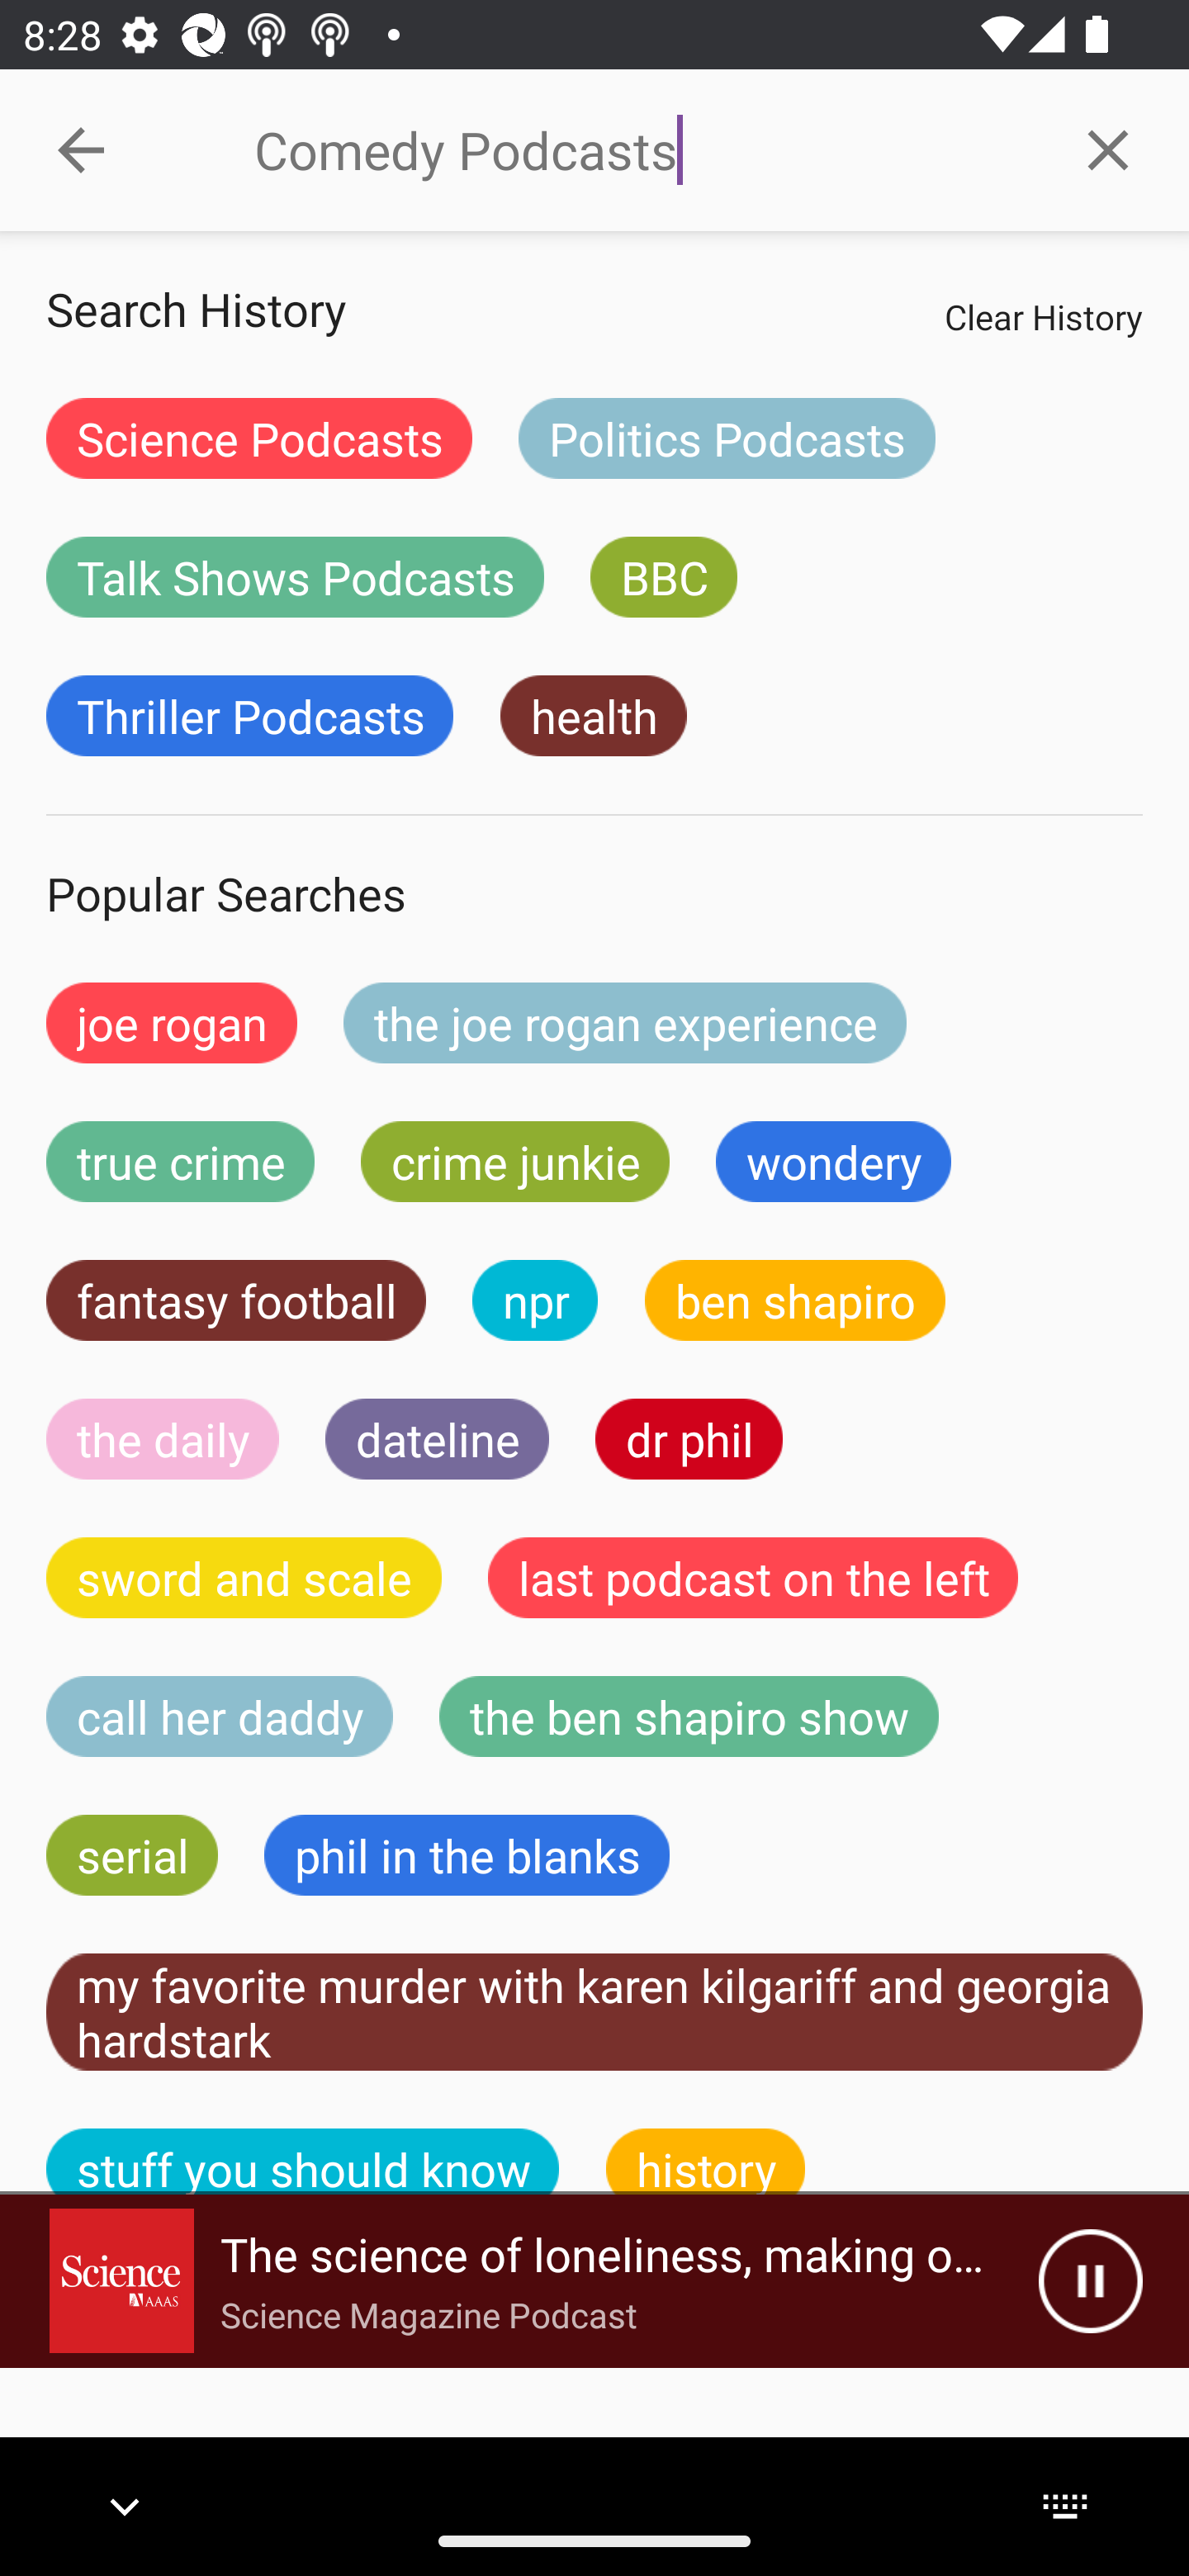 This screenshot has height=2576, width=1189. What do you see at coordinates (132, 1854) in the screenshot?
I see `serial` at bounding box center [132, 1854].